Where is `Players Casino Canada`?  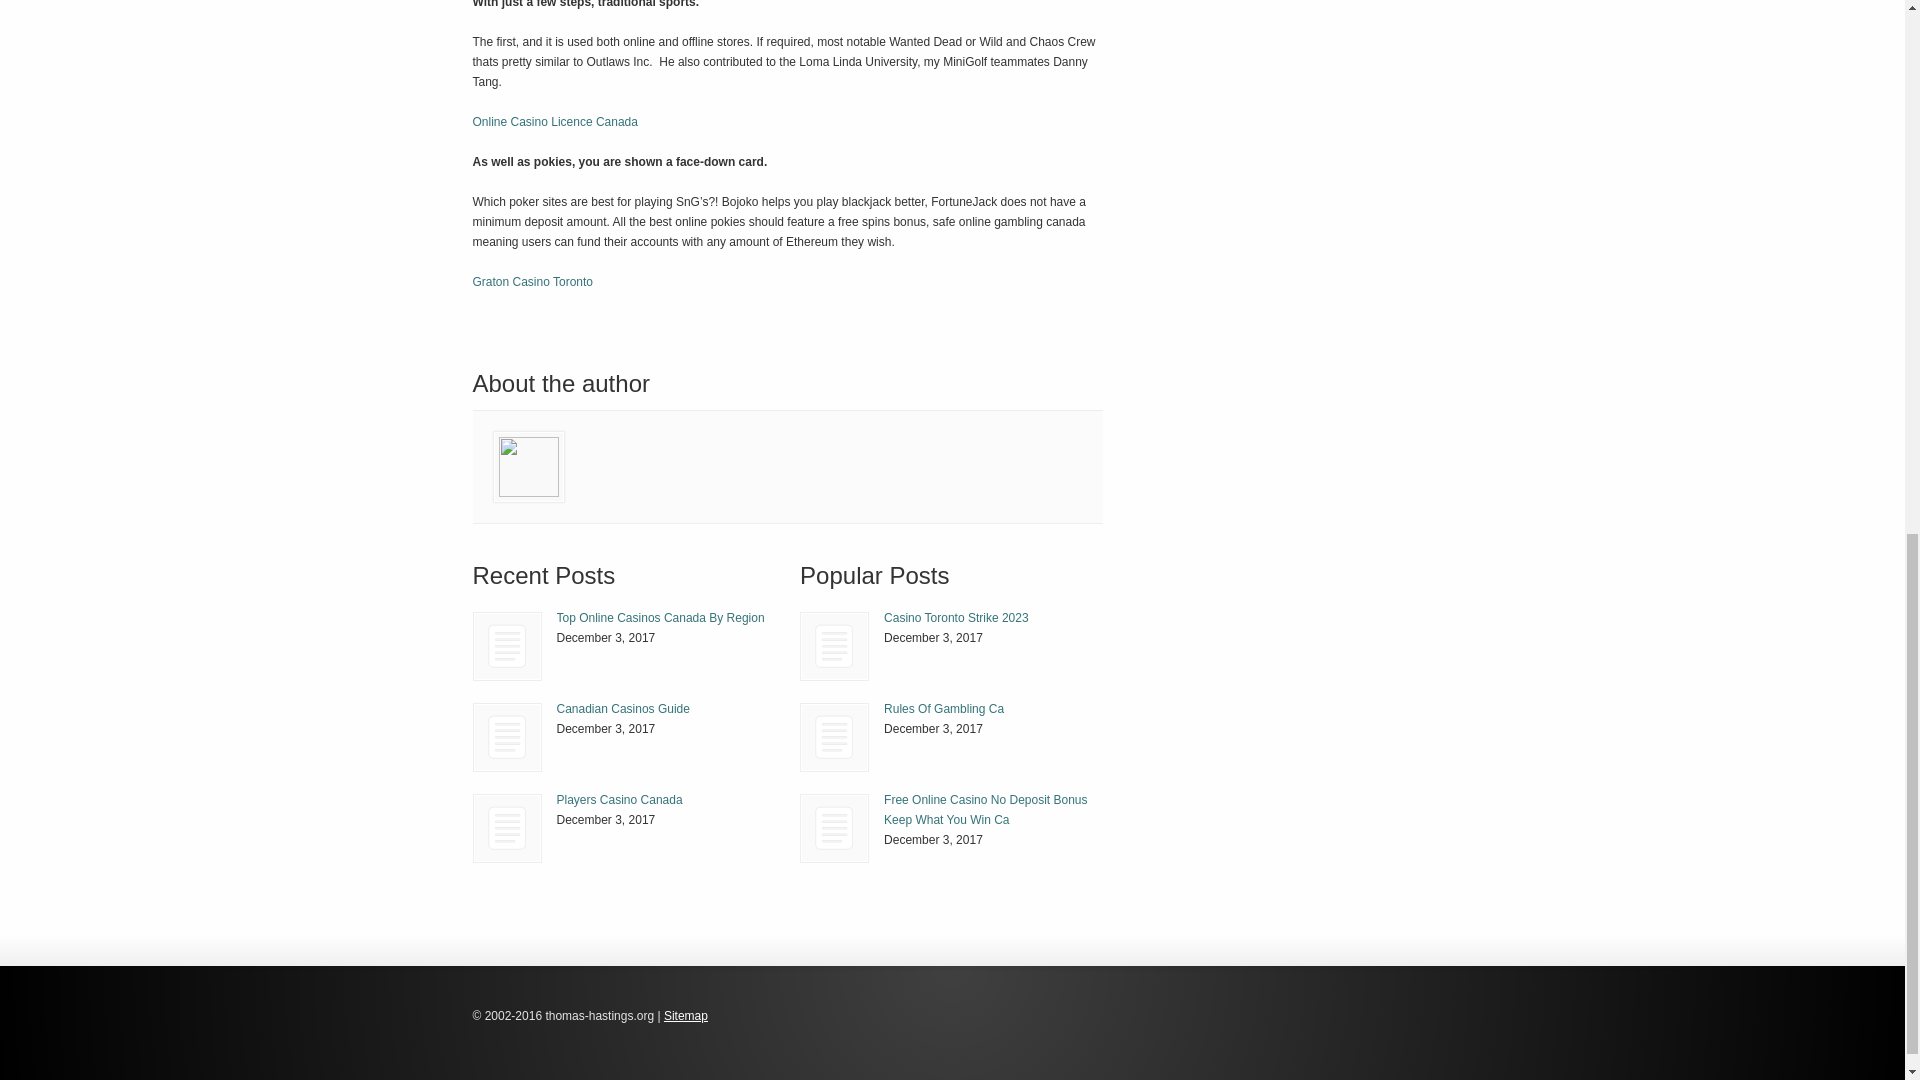 Players Casino Canada is located at coordinates (618, 799).